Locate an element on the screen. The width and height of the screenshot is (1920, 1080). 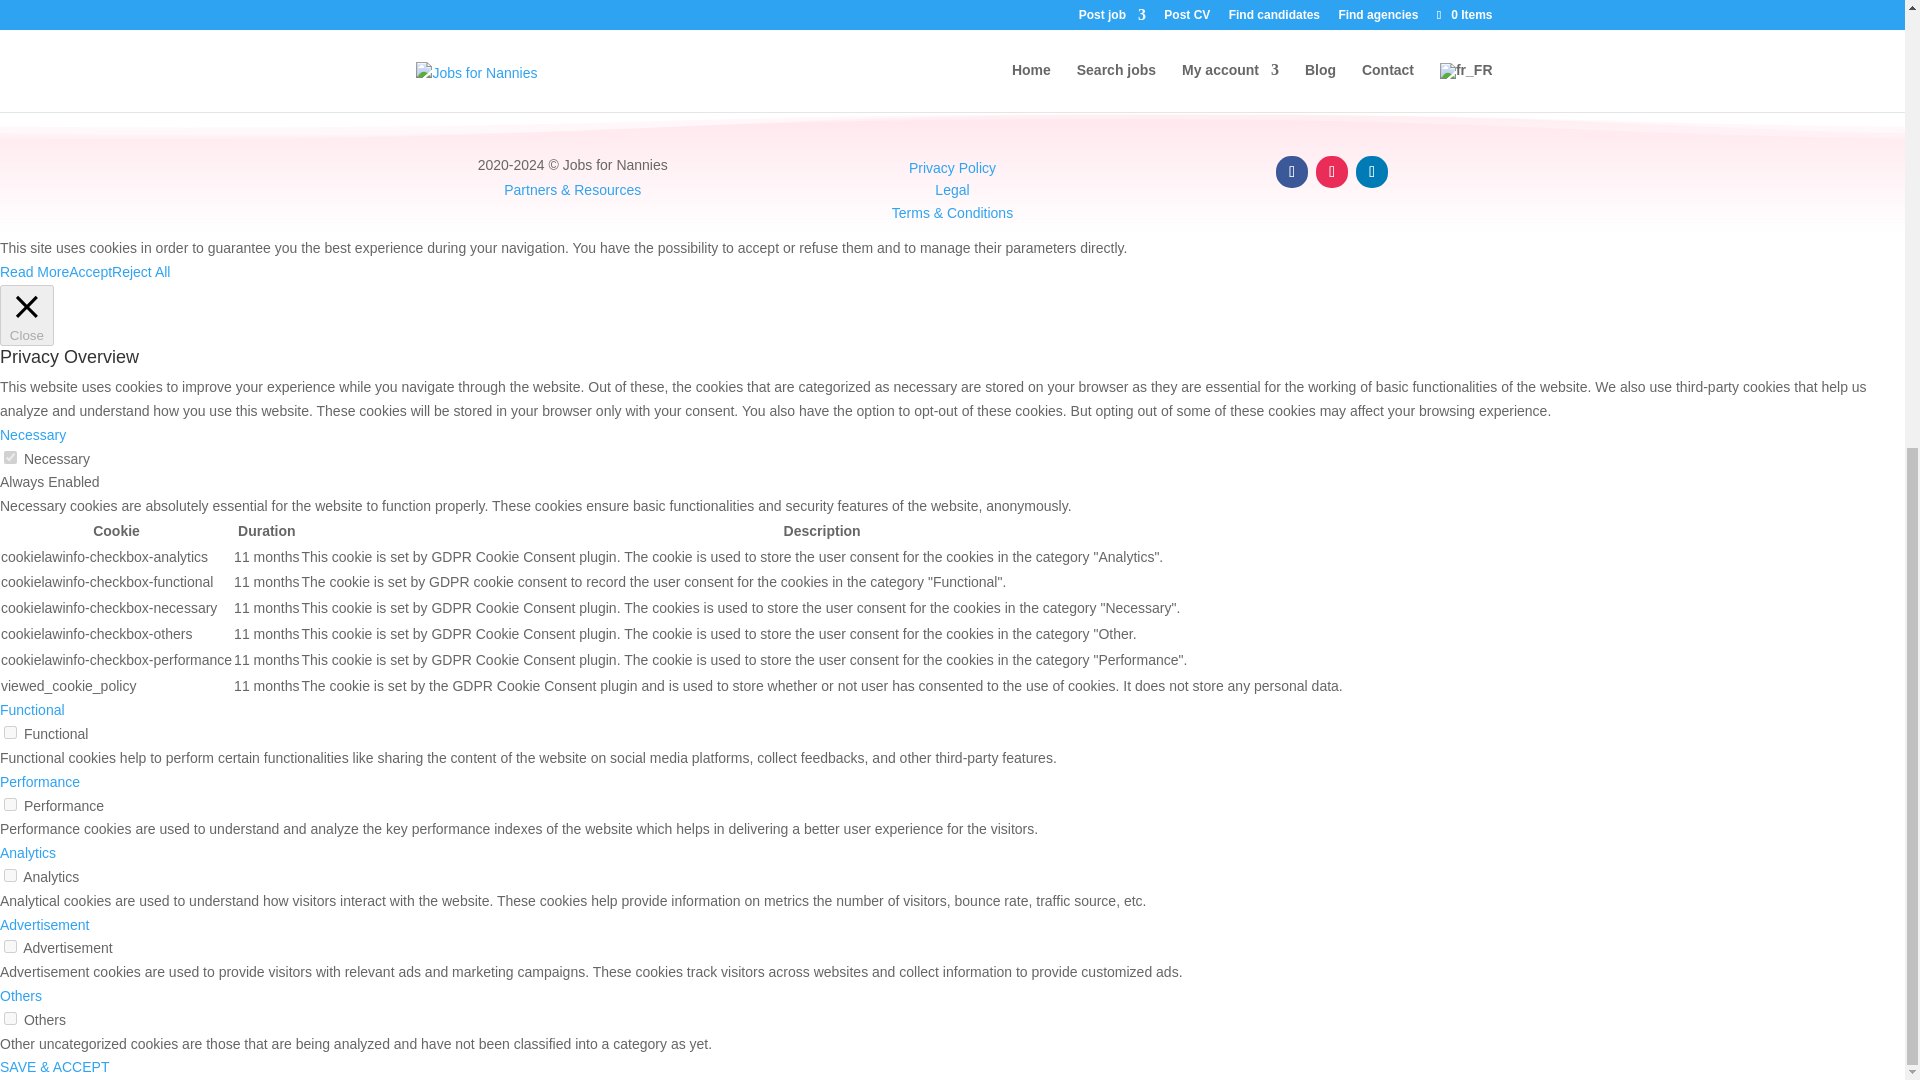
on is located at coordinates (10, 732).